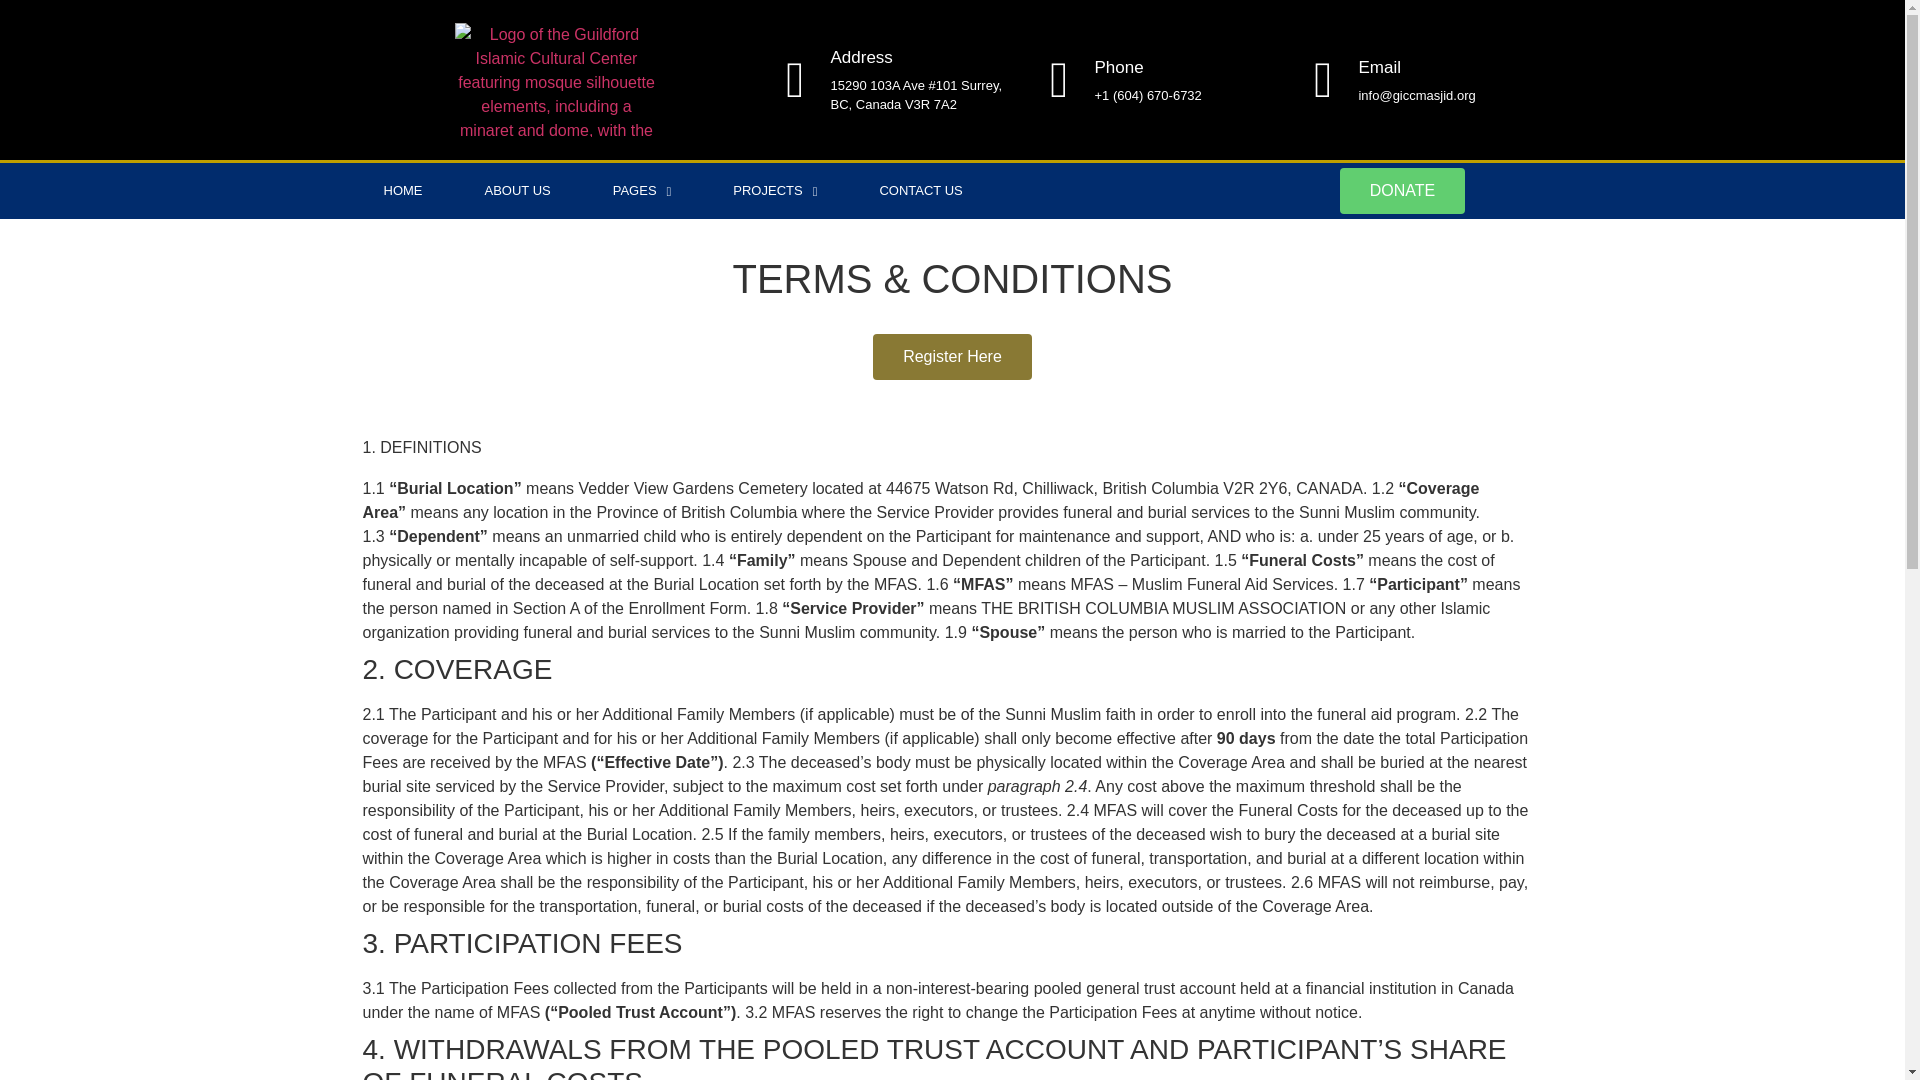 Image resolution: width=1920 pixels, height=1080 pixels. What do you see at coordinates (517, 191) in the screenshot?
I see `ABOUT US` at bounding box center [517, 191].